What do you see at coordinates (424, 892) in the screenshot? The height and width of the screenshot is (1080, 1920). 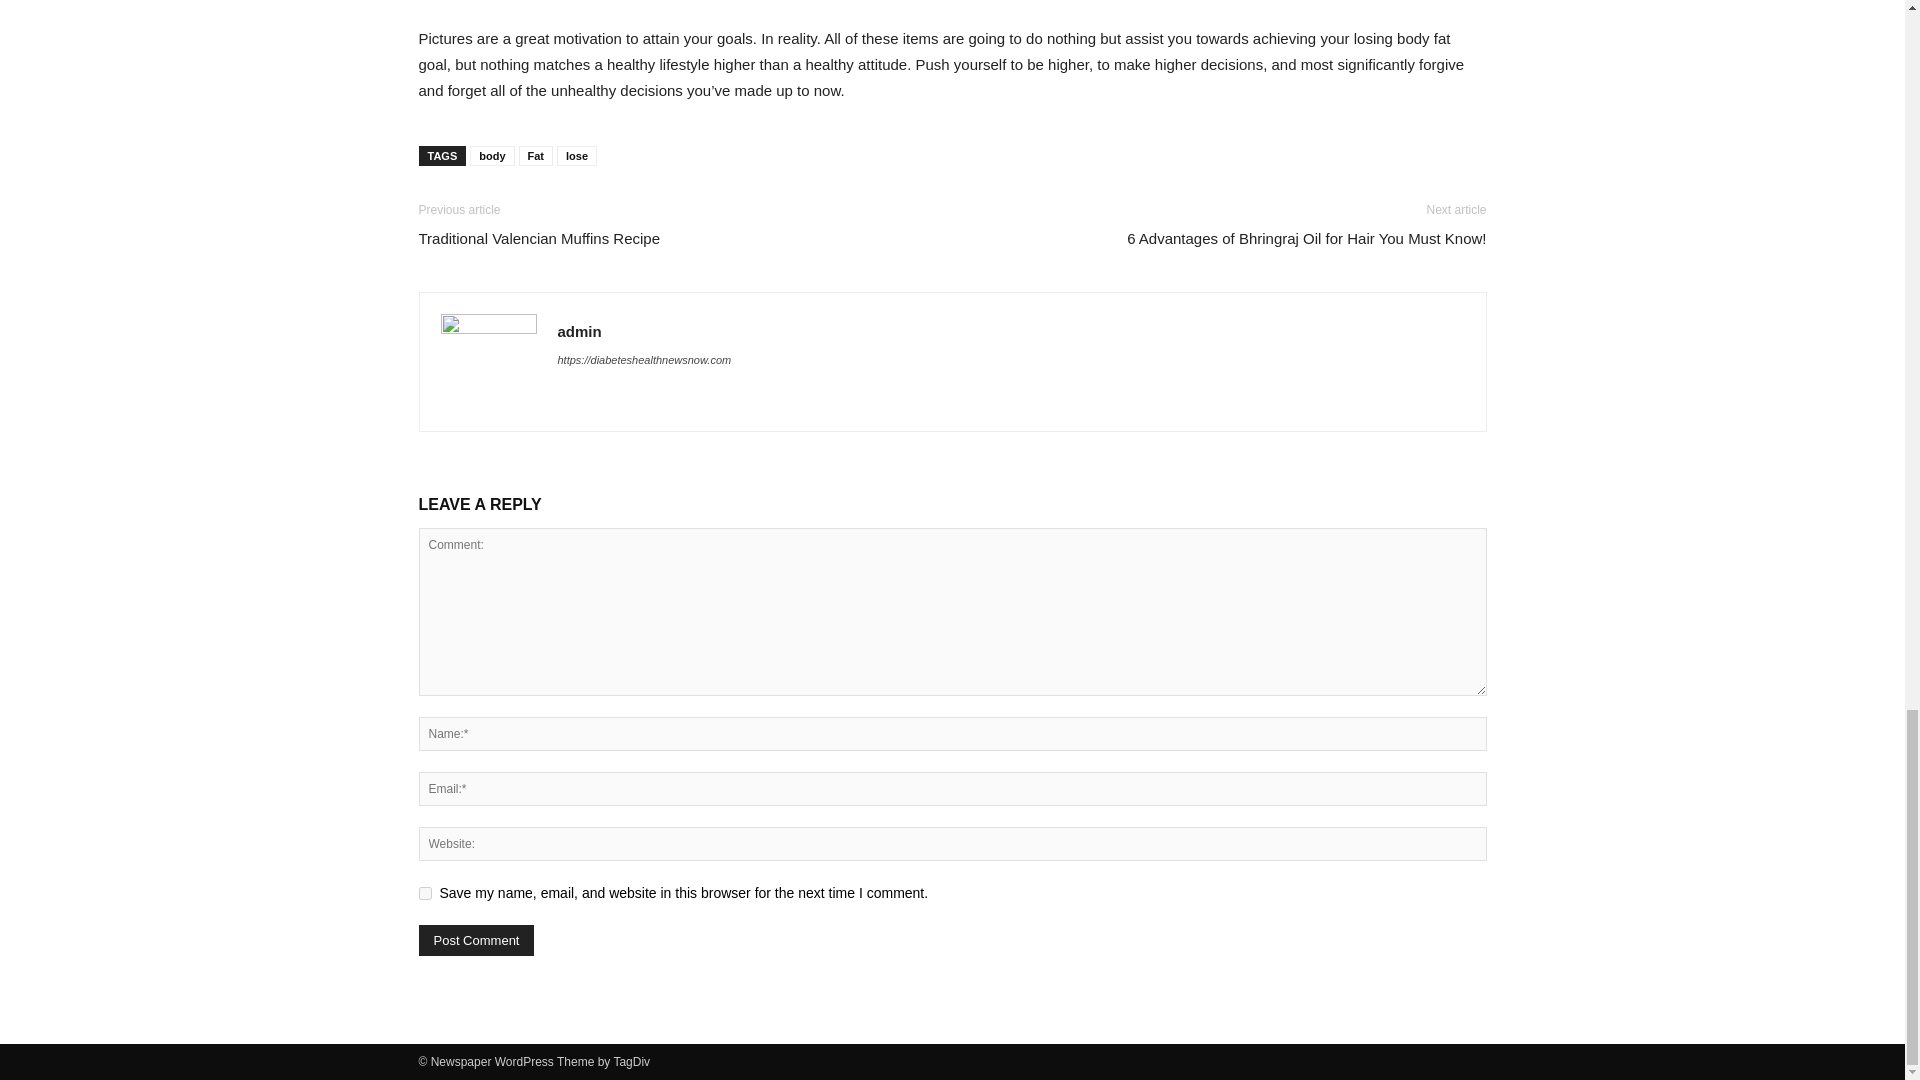 I see `yes` at bounding box center [424, 892].